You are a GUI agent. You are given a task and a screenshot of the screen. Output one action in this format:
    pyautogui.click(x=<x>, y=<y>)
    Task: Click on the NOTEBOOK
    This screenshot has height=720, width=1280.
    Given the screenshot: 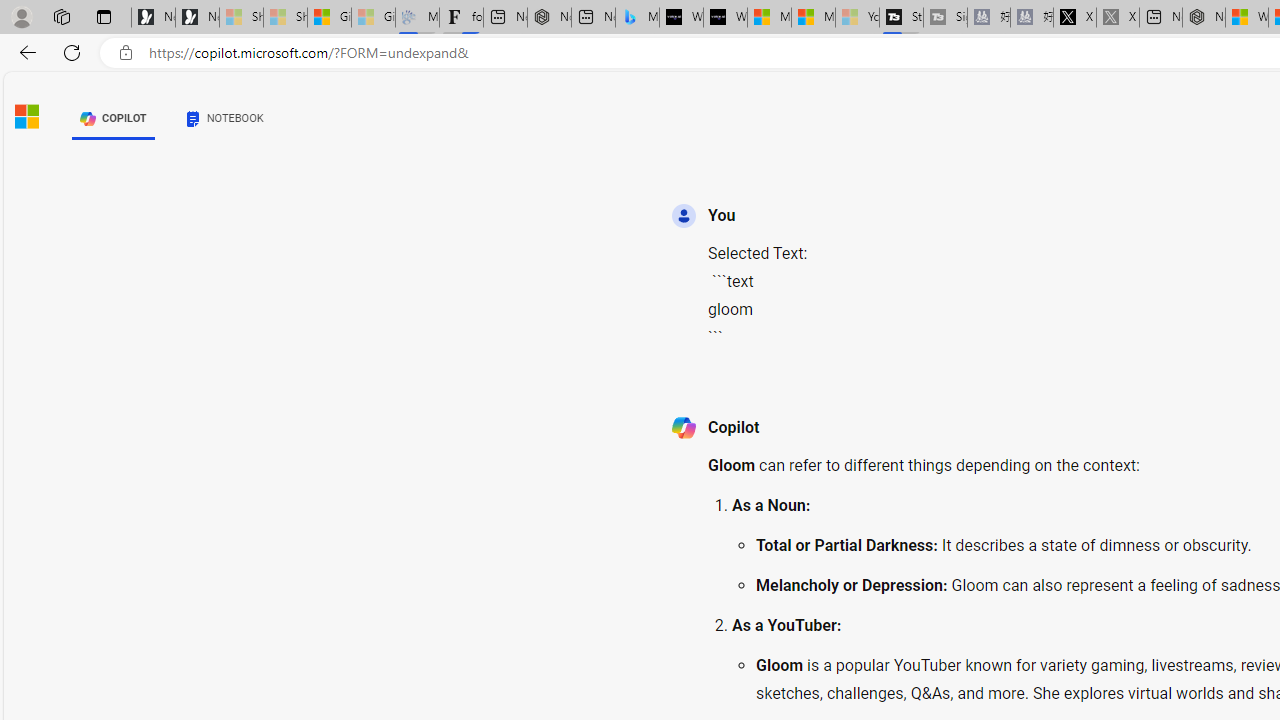 What is the action you would take?
    pyautogui.click(x=224, y=118)
    